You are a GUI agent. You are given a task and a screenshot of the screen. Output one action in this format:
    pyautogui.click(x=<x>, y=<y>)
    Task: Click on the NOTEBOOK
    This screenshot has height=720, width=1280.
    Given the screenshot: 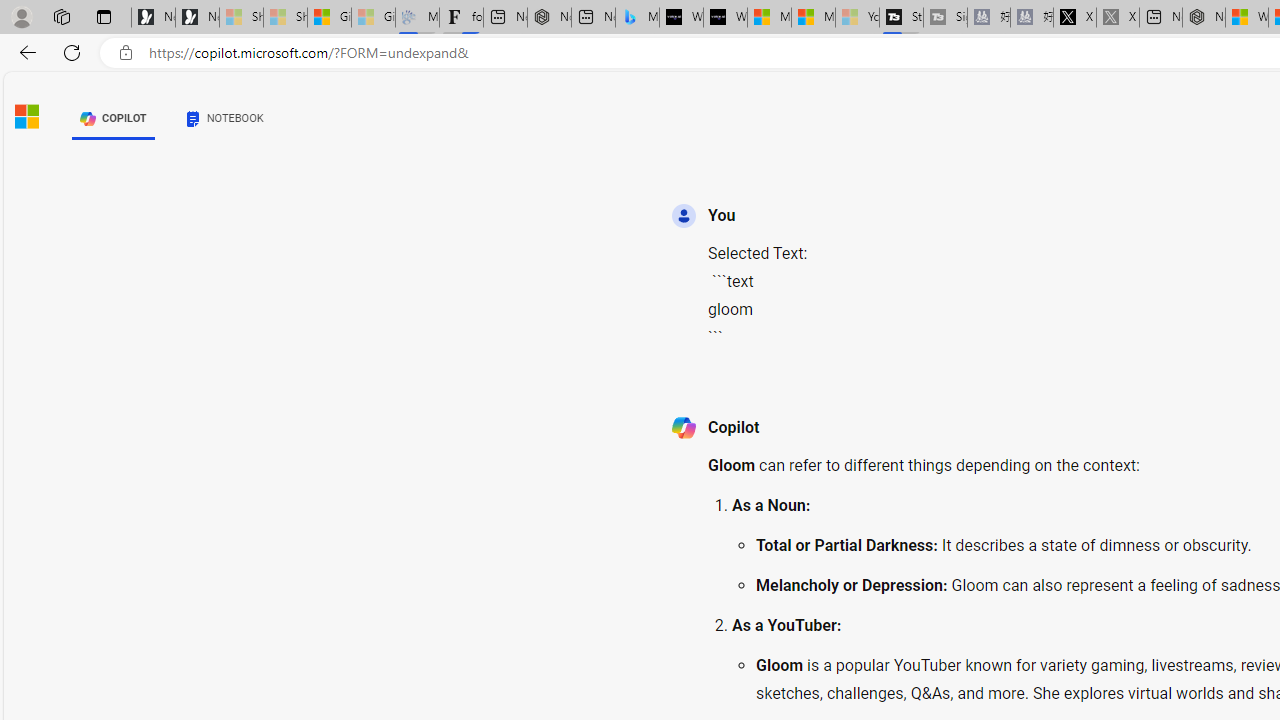 What is the action you would take?
    pyautogui.click(x=224, y=118)
    